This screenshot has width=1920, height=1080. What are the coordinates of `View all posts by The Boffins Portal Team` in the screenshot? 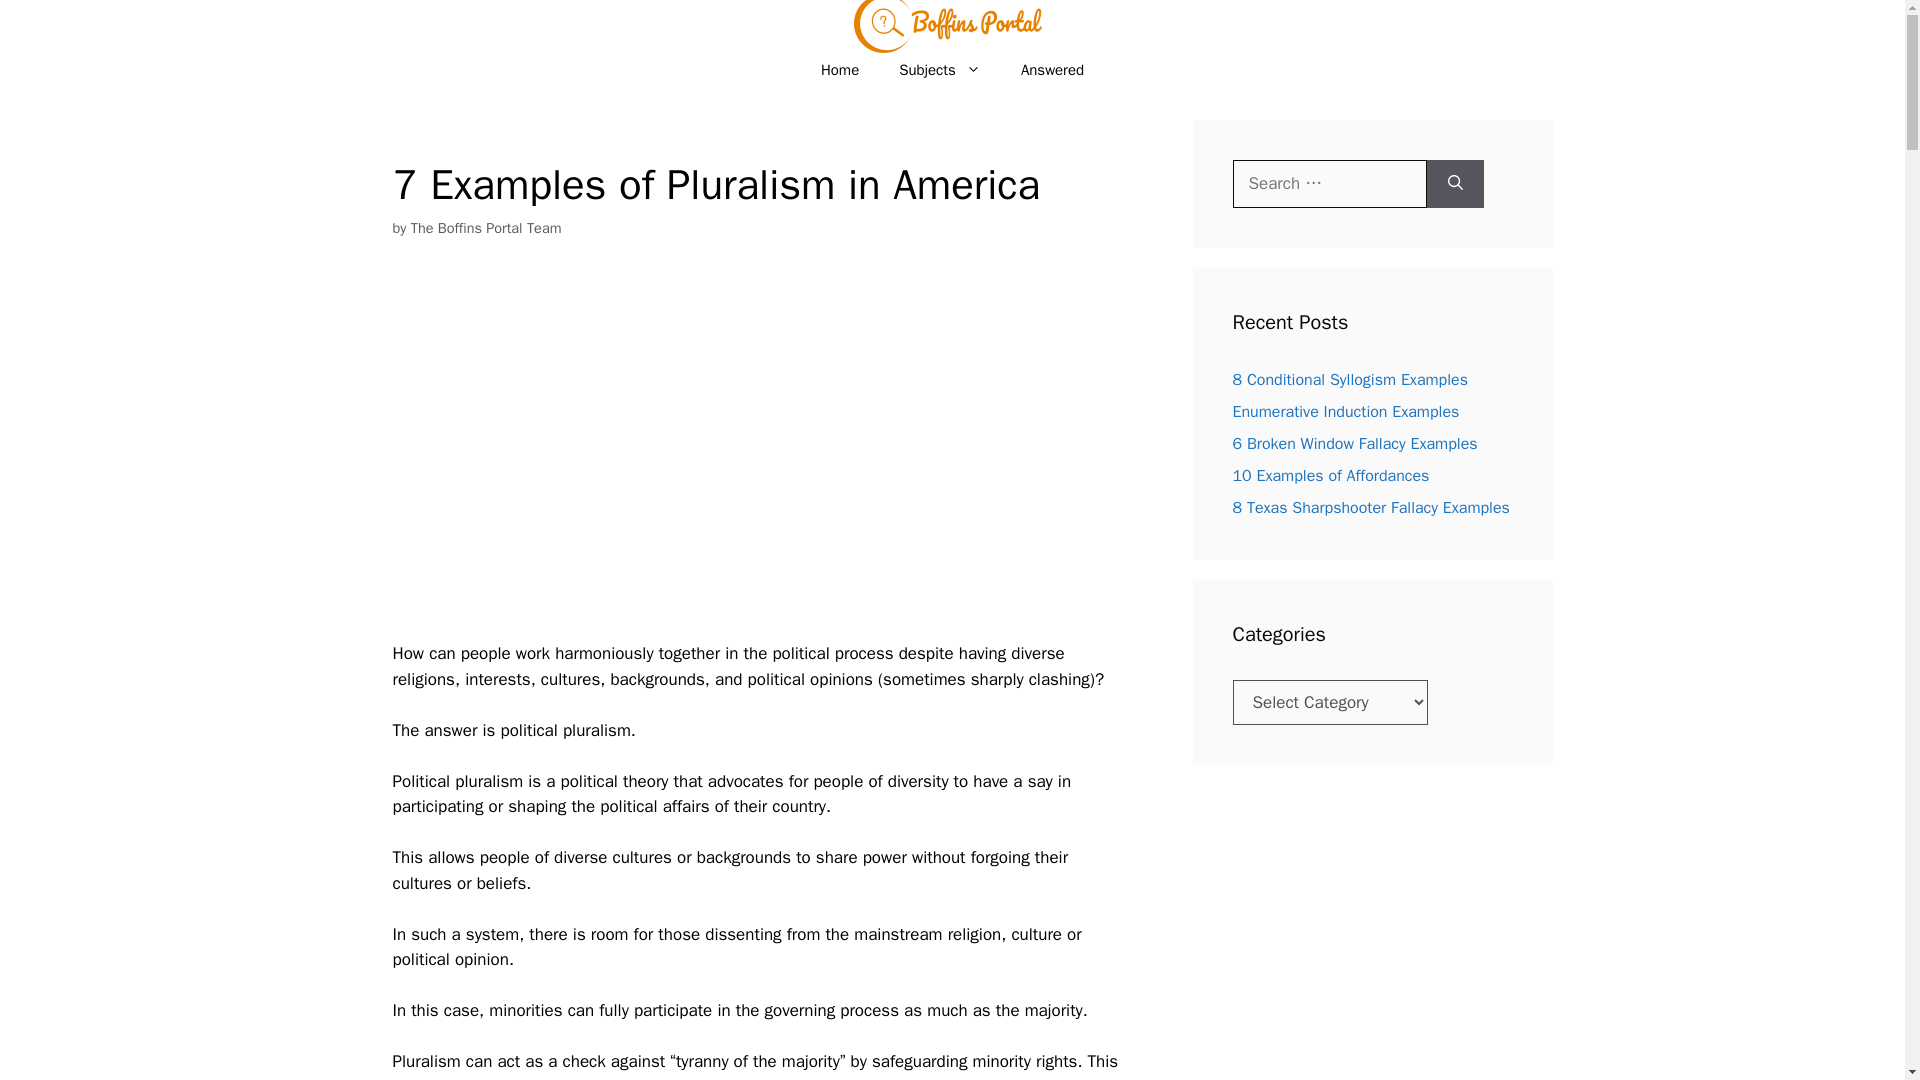 It's located at (486, 228).